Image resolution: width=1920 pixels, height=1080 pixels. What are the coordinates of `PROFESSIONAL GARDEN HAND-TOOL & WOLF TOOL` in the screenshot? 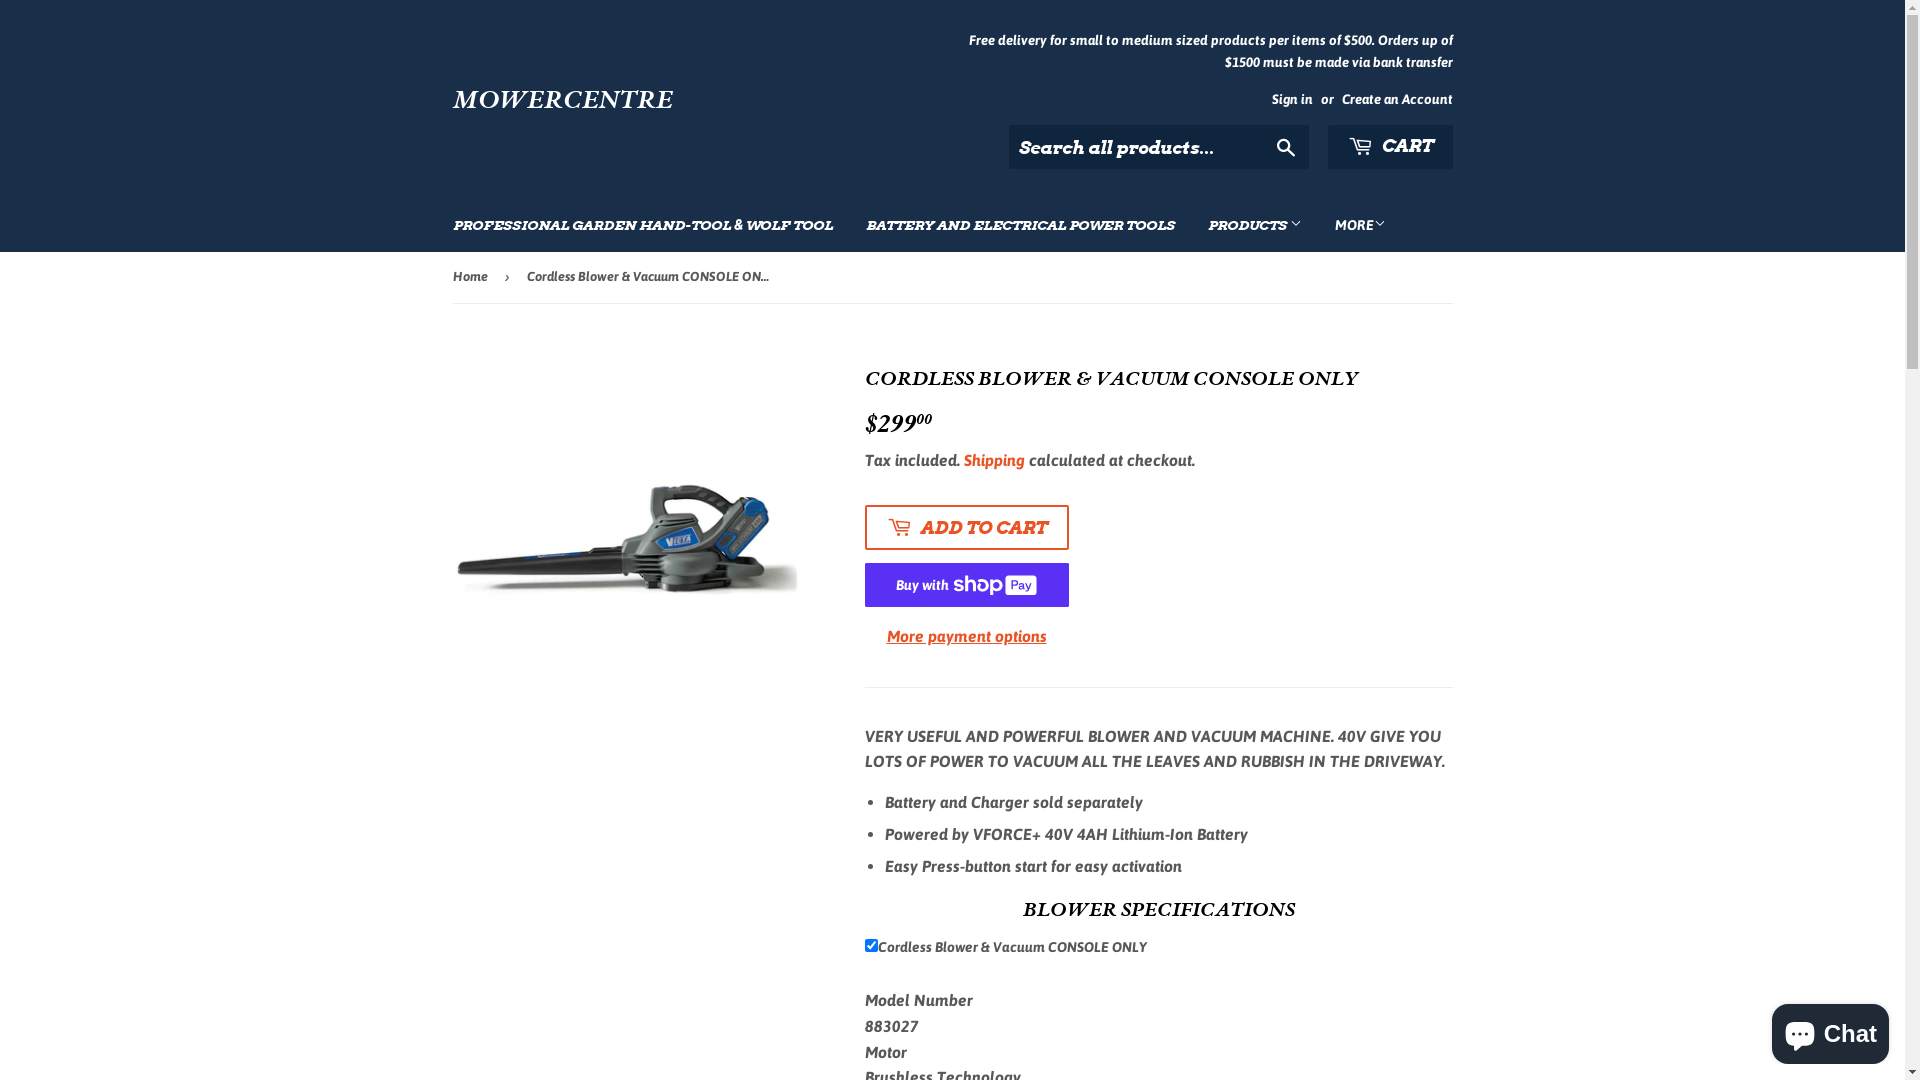 It's located at (643, 225).